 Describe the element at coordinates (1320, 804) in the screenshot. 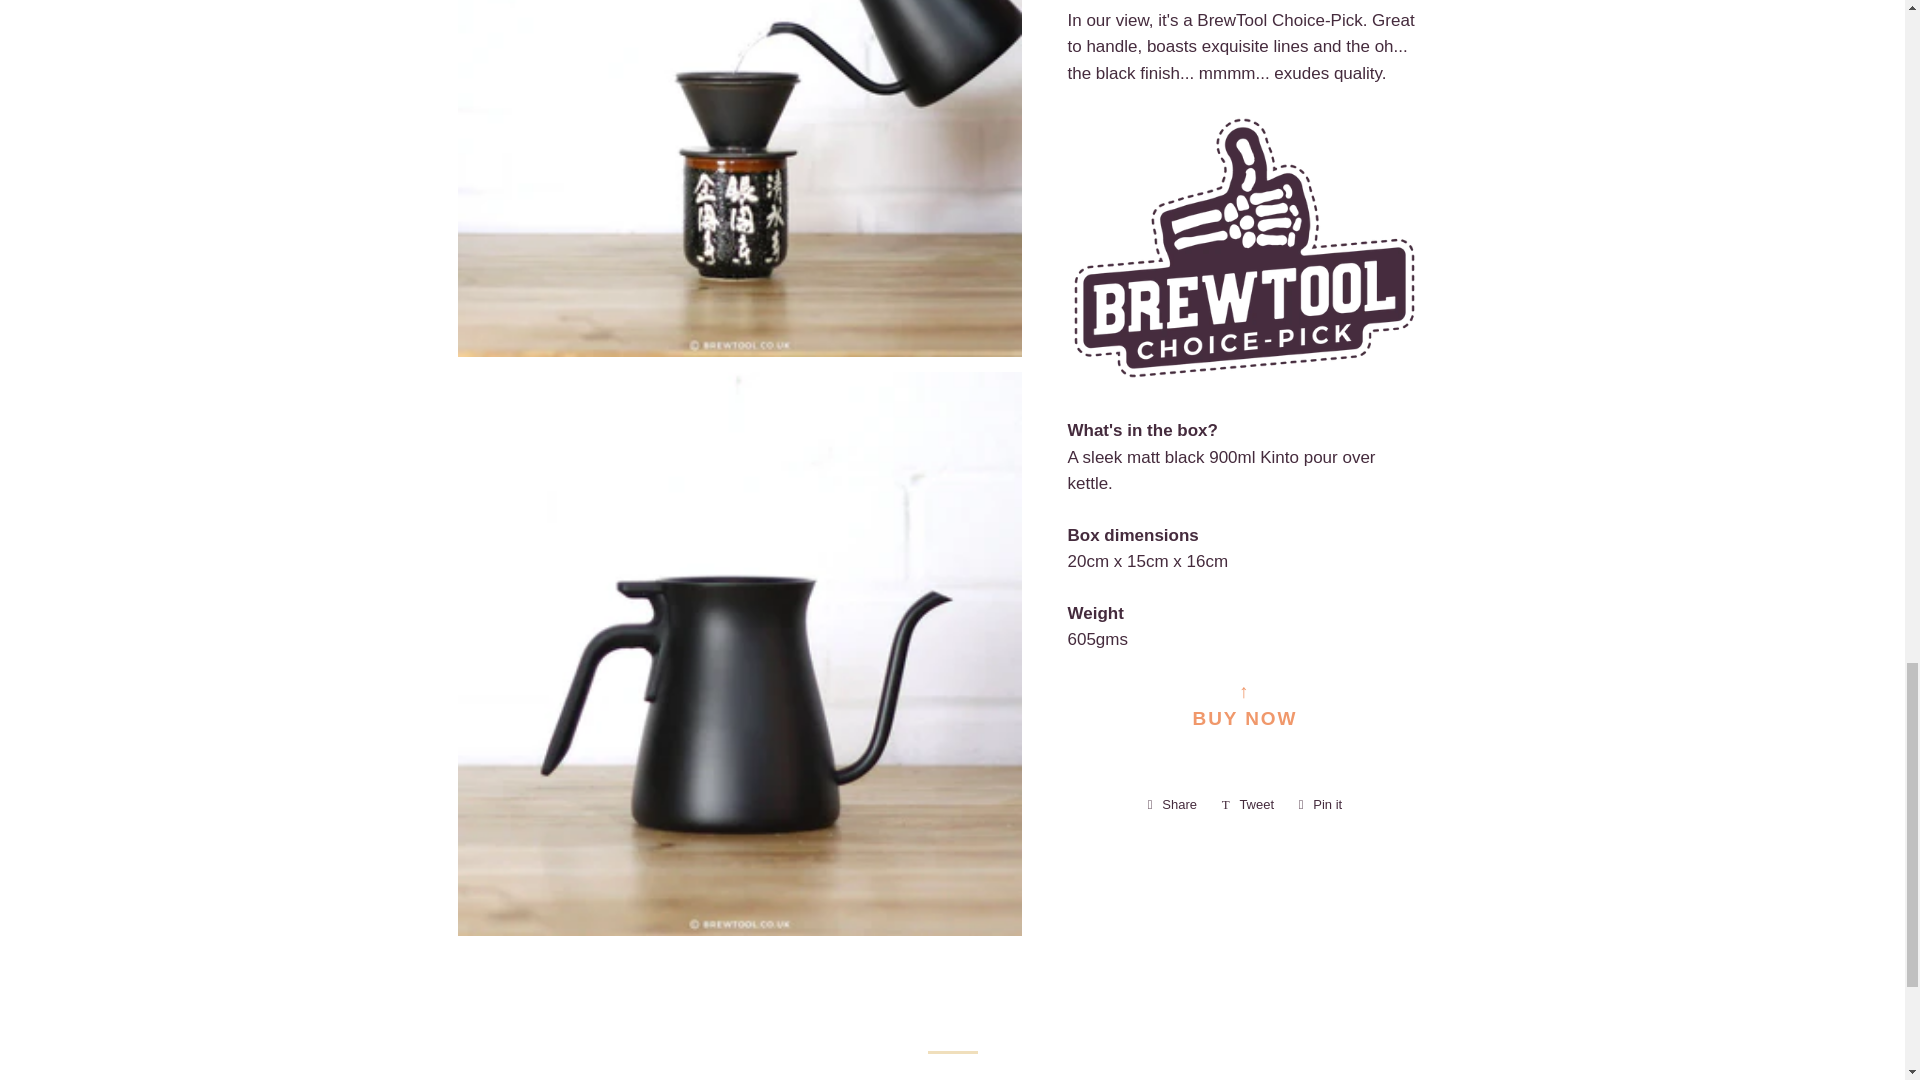

I see `Pin on Pinterest` at that location.